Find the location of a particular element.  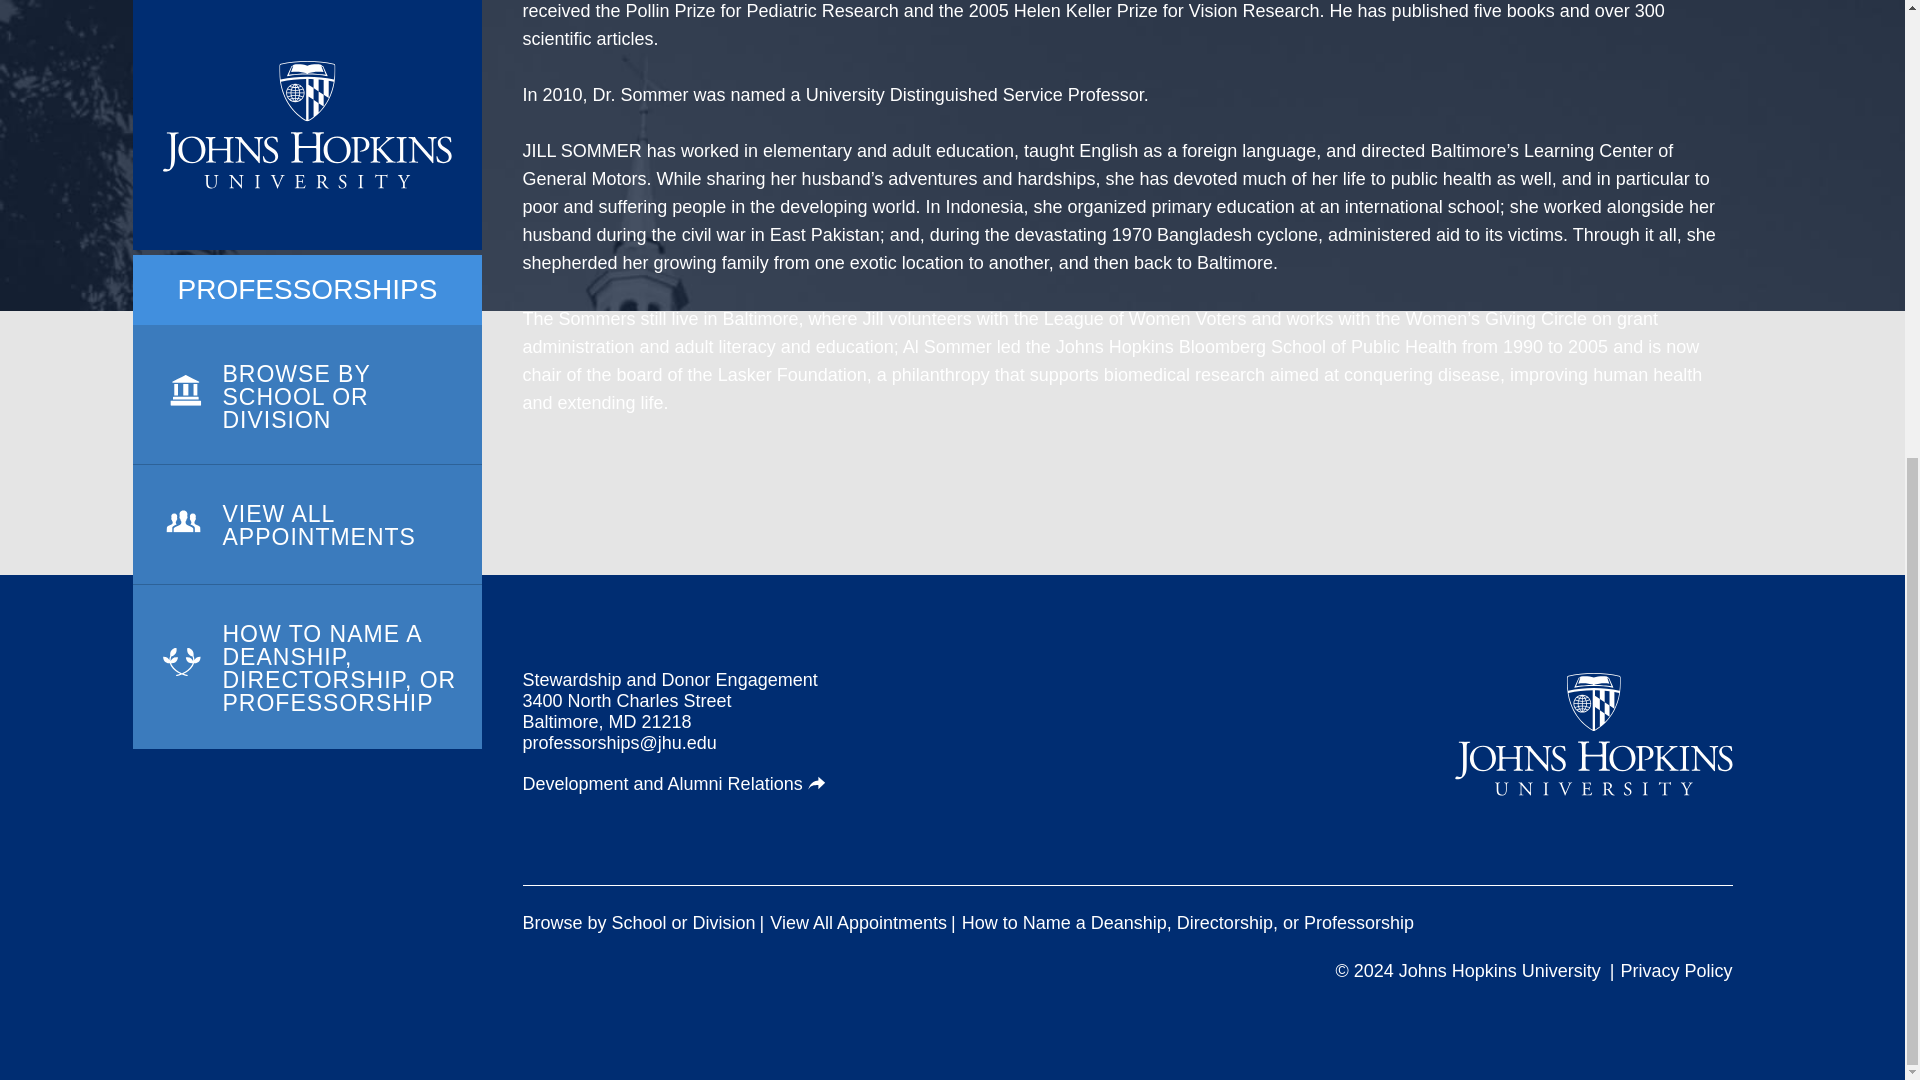

JHU Professorships is located at coordinates (1594, 734).